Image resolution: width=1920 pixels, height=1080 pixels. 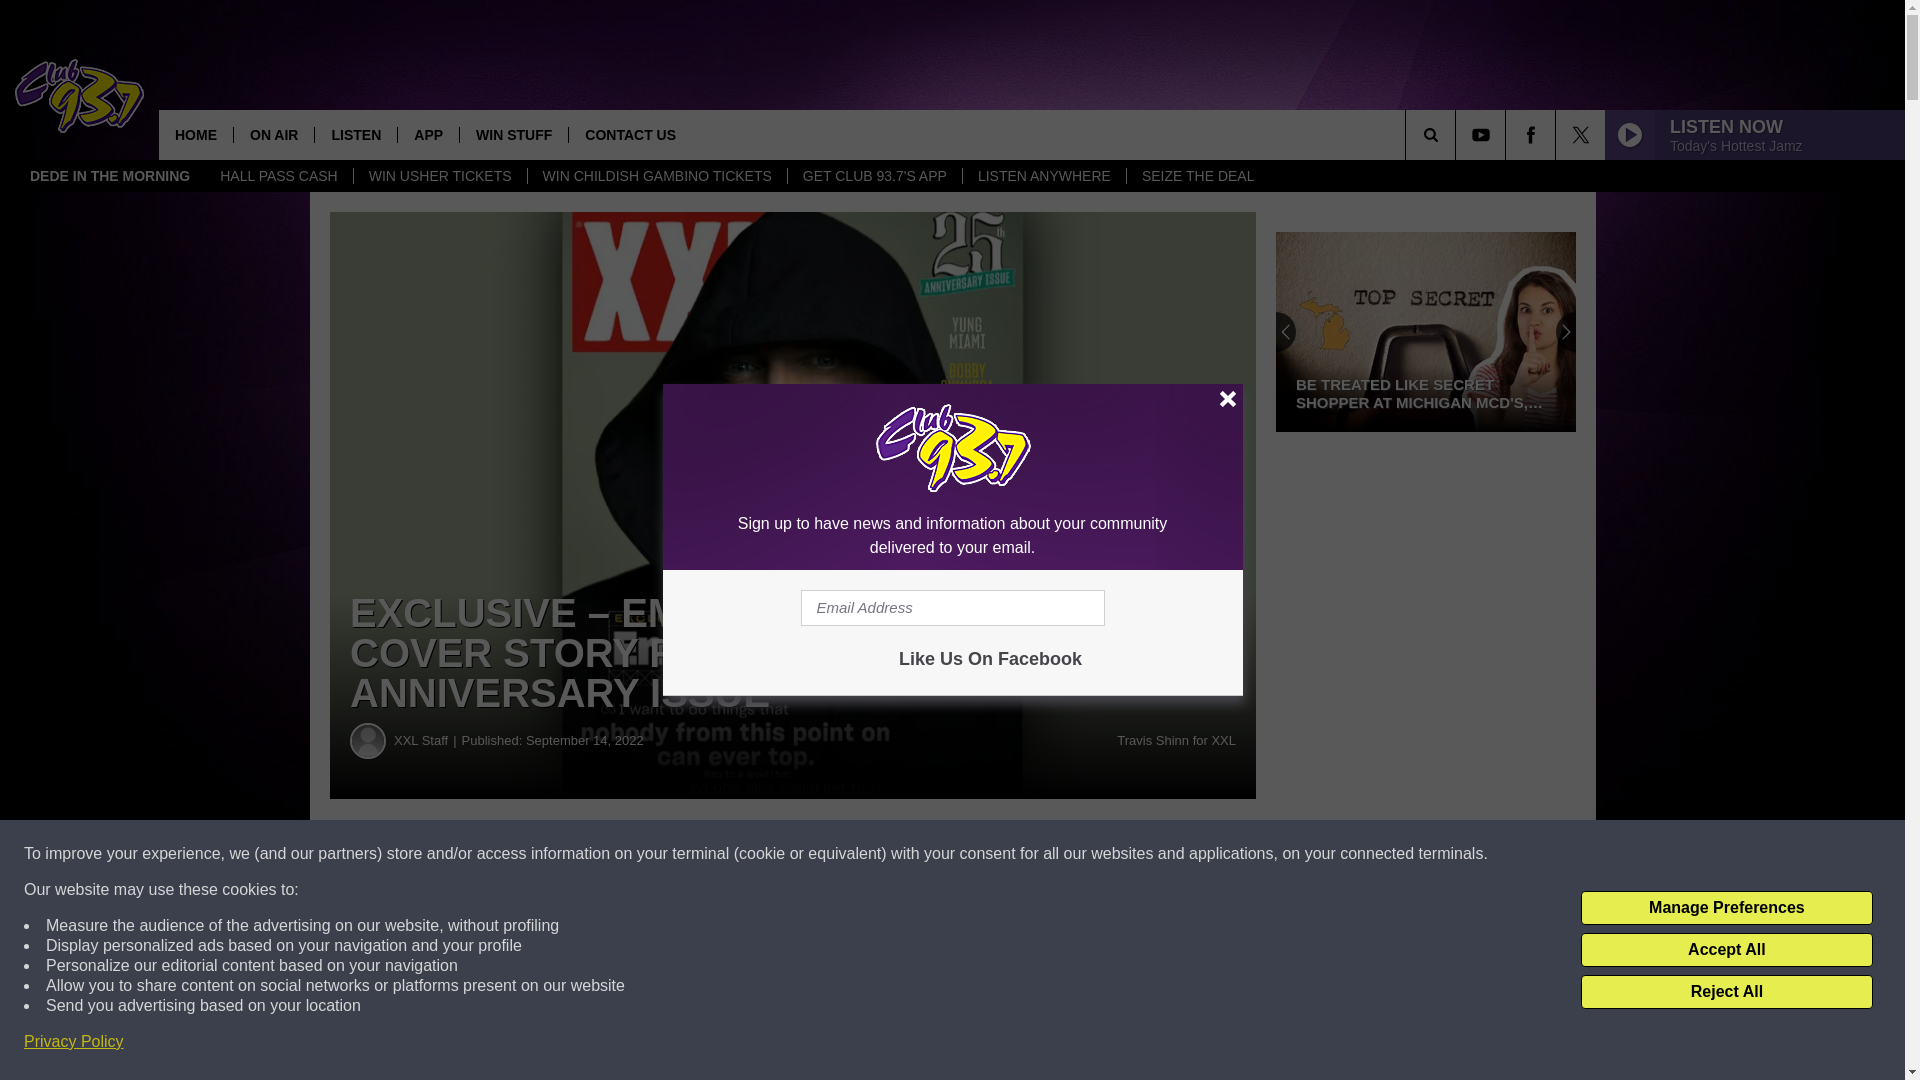 I want to click on WIN STUFF, so click(x=513, y=134).